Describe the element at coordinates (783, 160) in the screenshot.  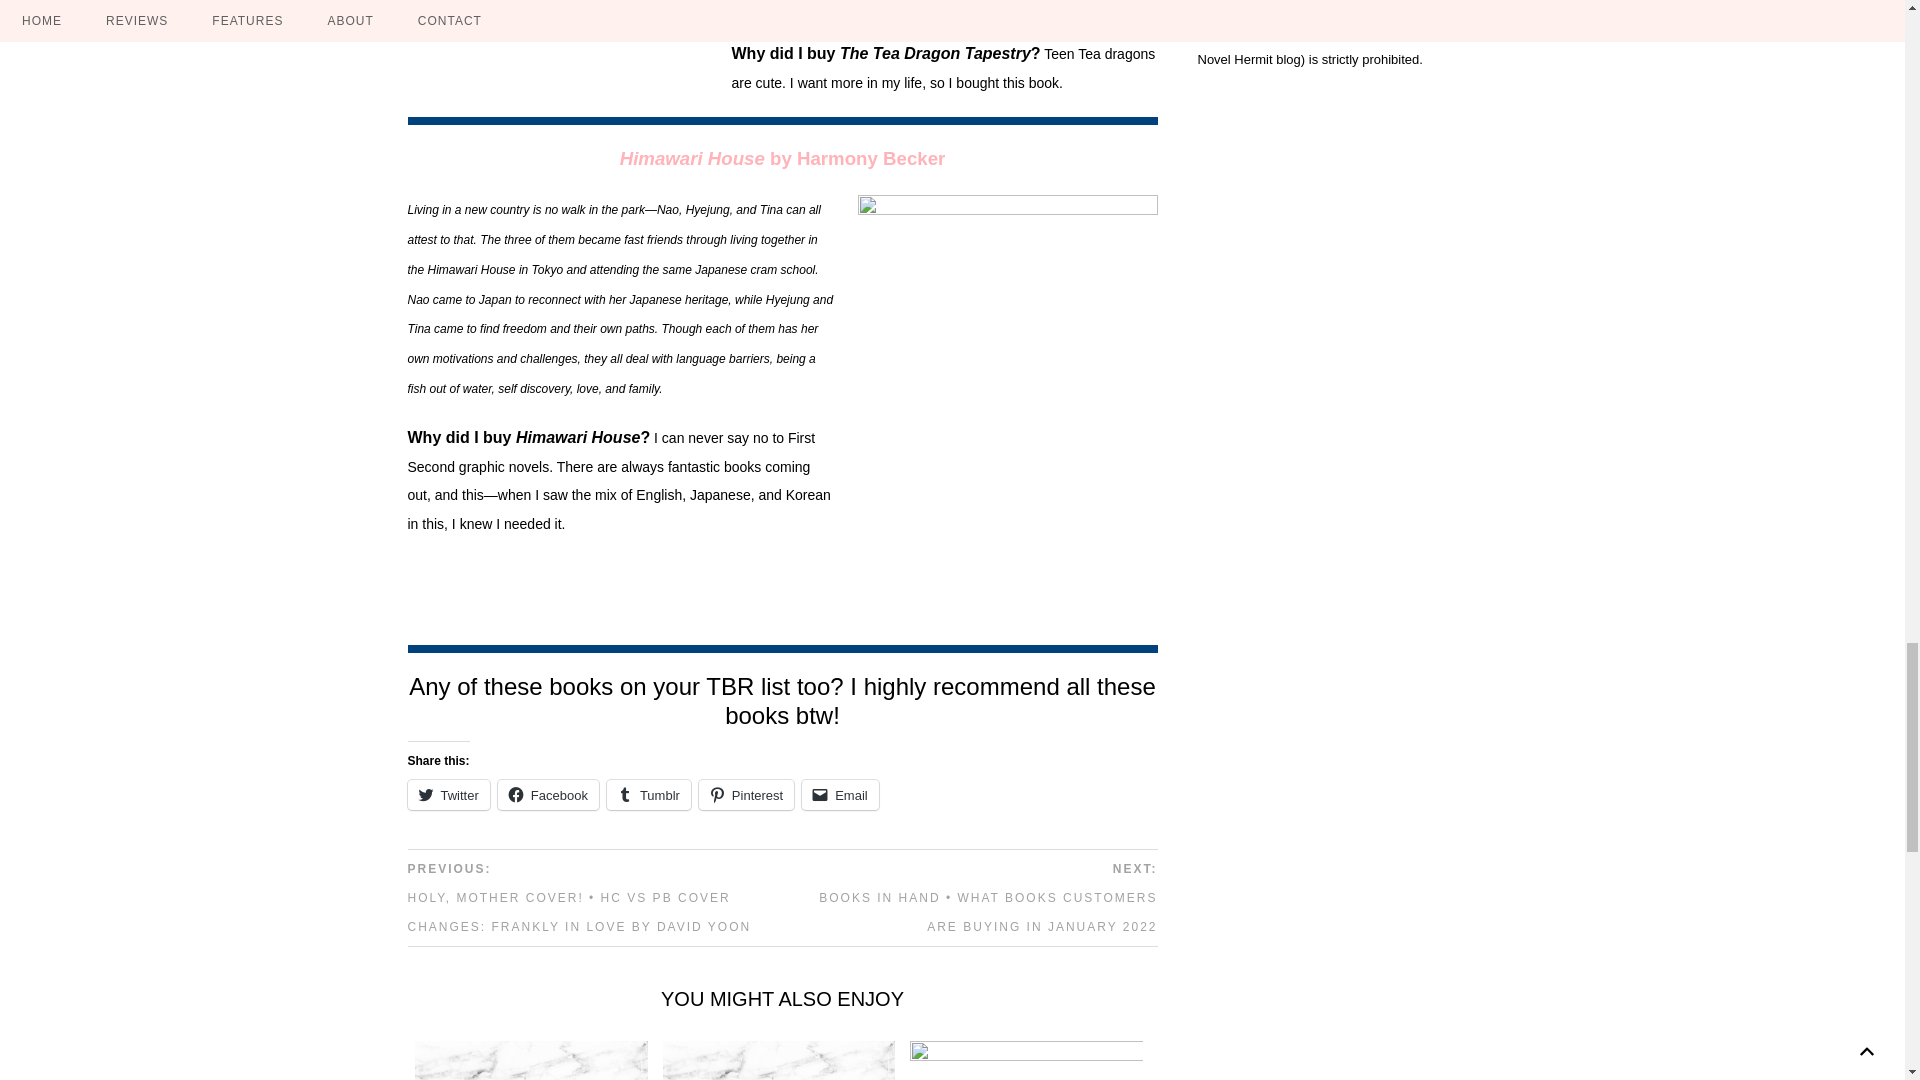
I see `Himawari House by Harmony Becker` at that location.